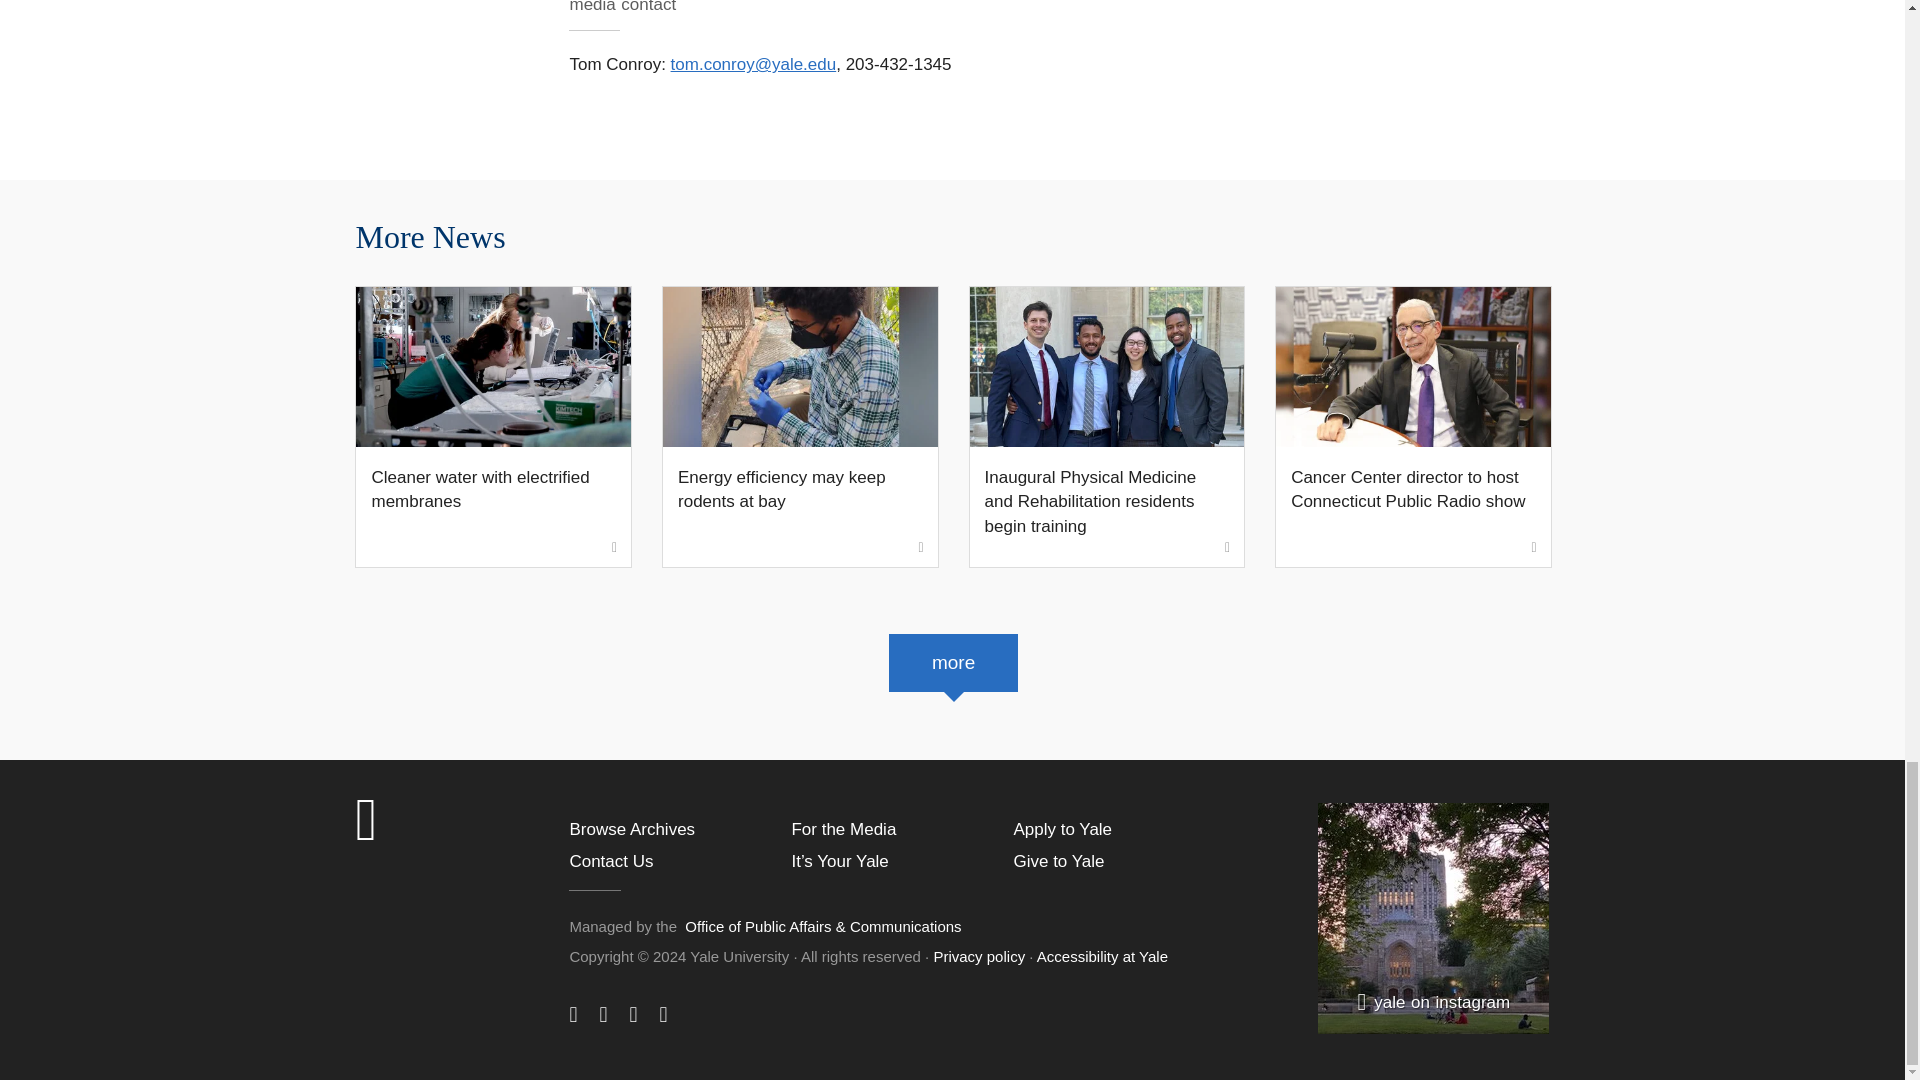 The height and width of the screenshot is (1080, 1920). Describe the element at coordinates (979, 956) in the screenshot. I see `Yale Privacy policy` at that location.